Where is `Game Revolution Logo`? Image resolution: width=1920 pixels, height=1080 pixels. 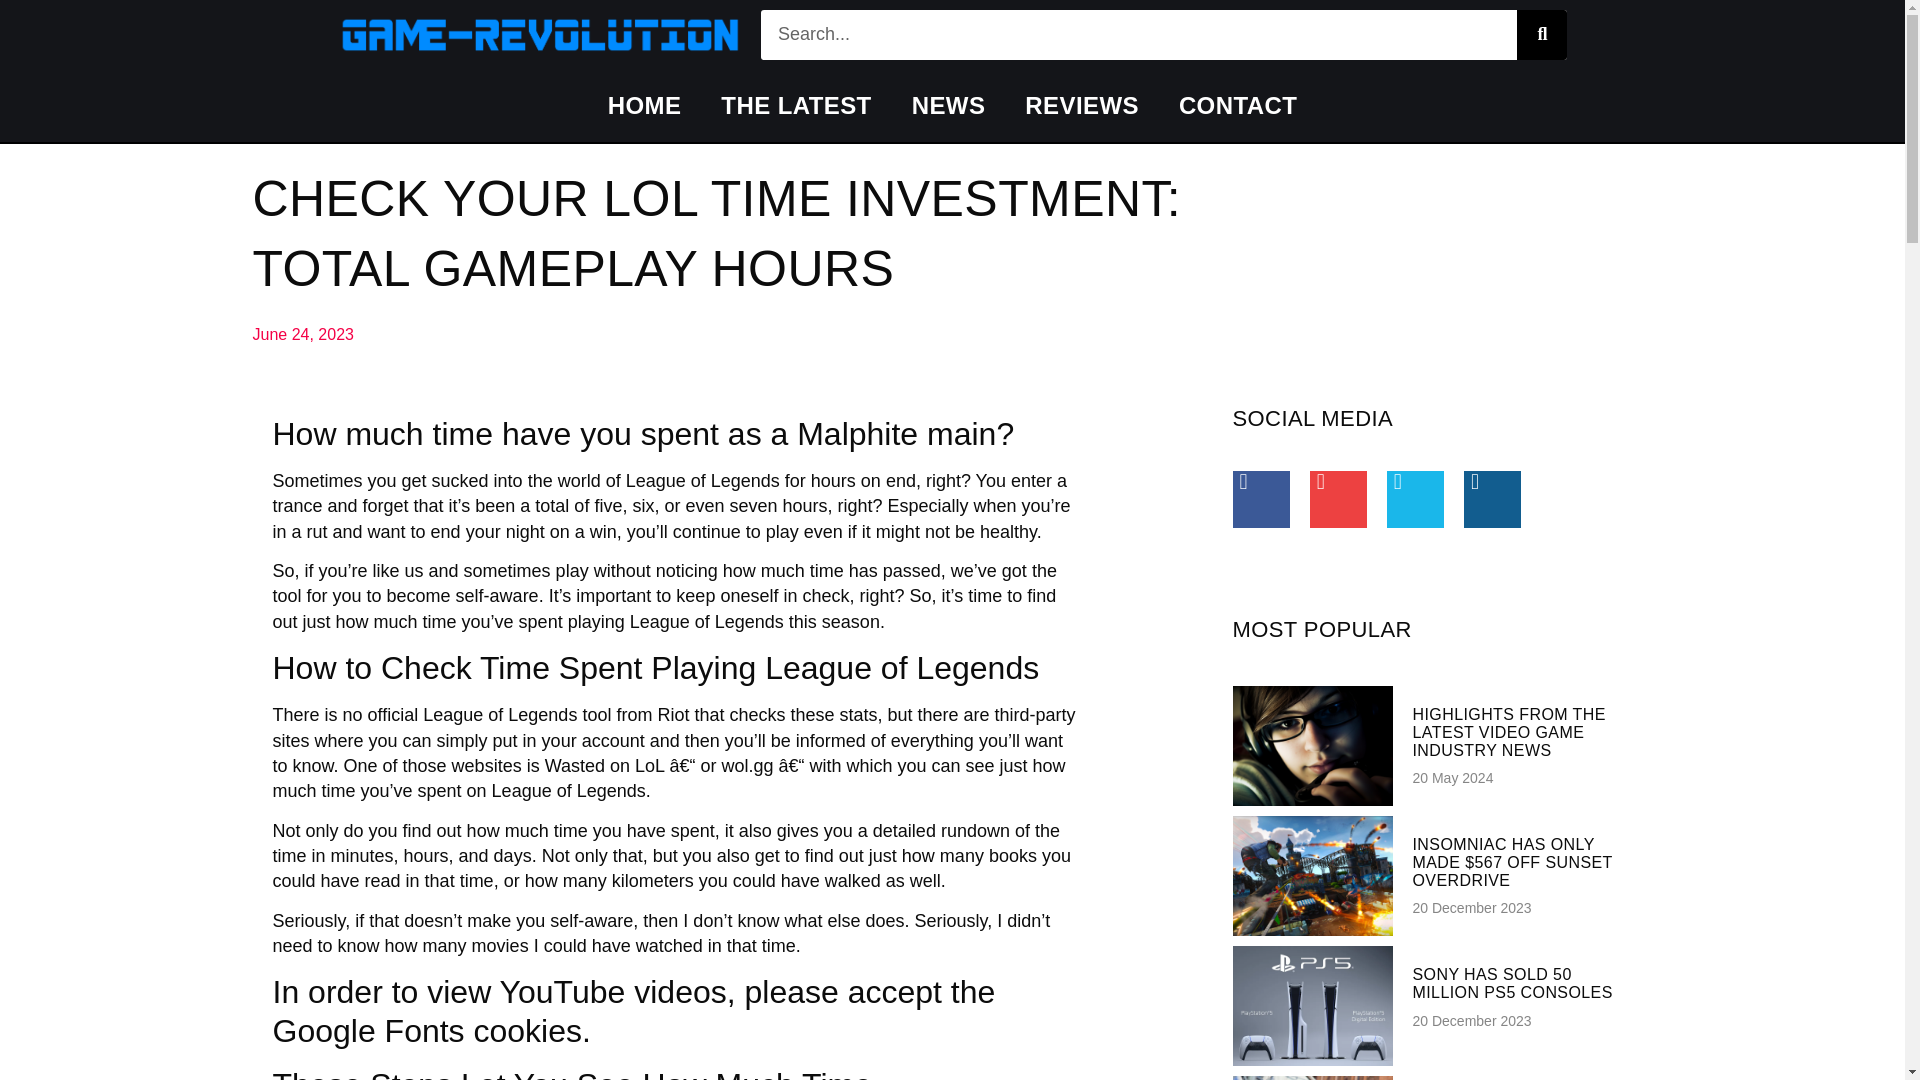
Game Revolution Logo is located at coordinates (539, 35).